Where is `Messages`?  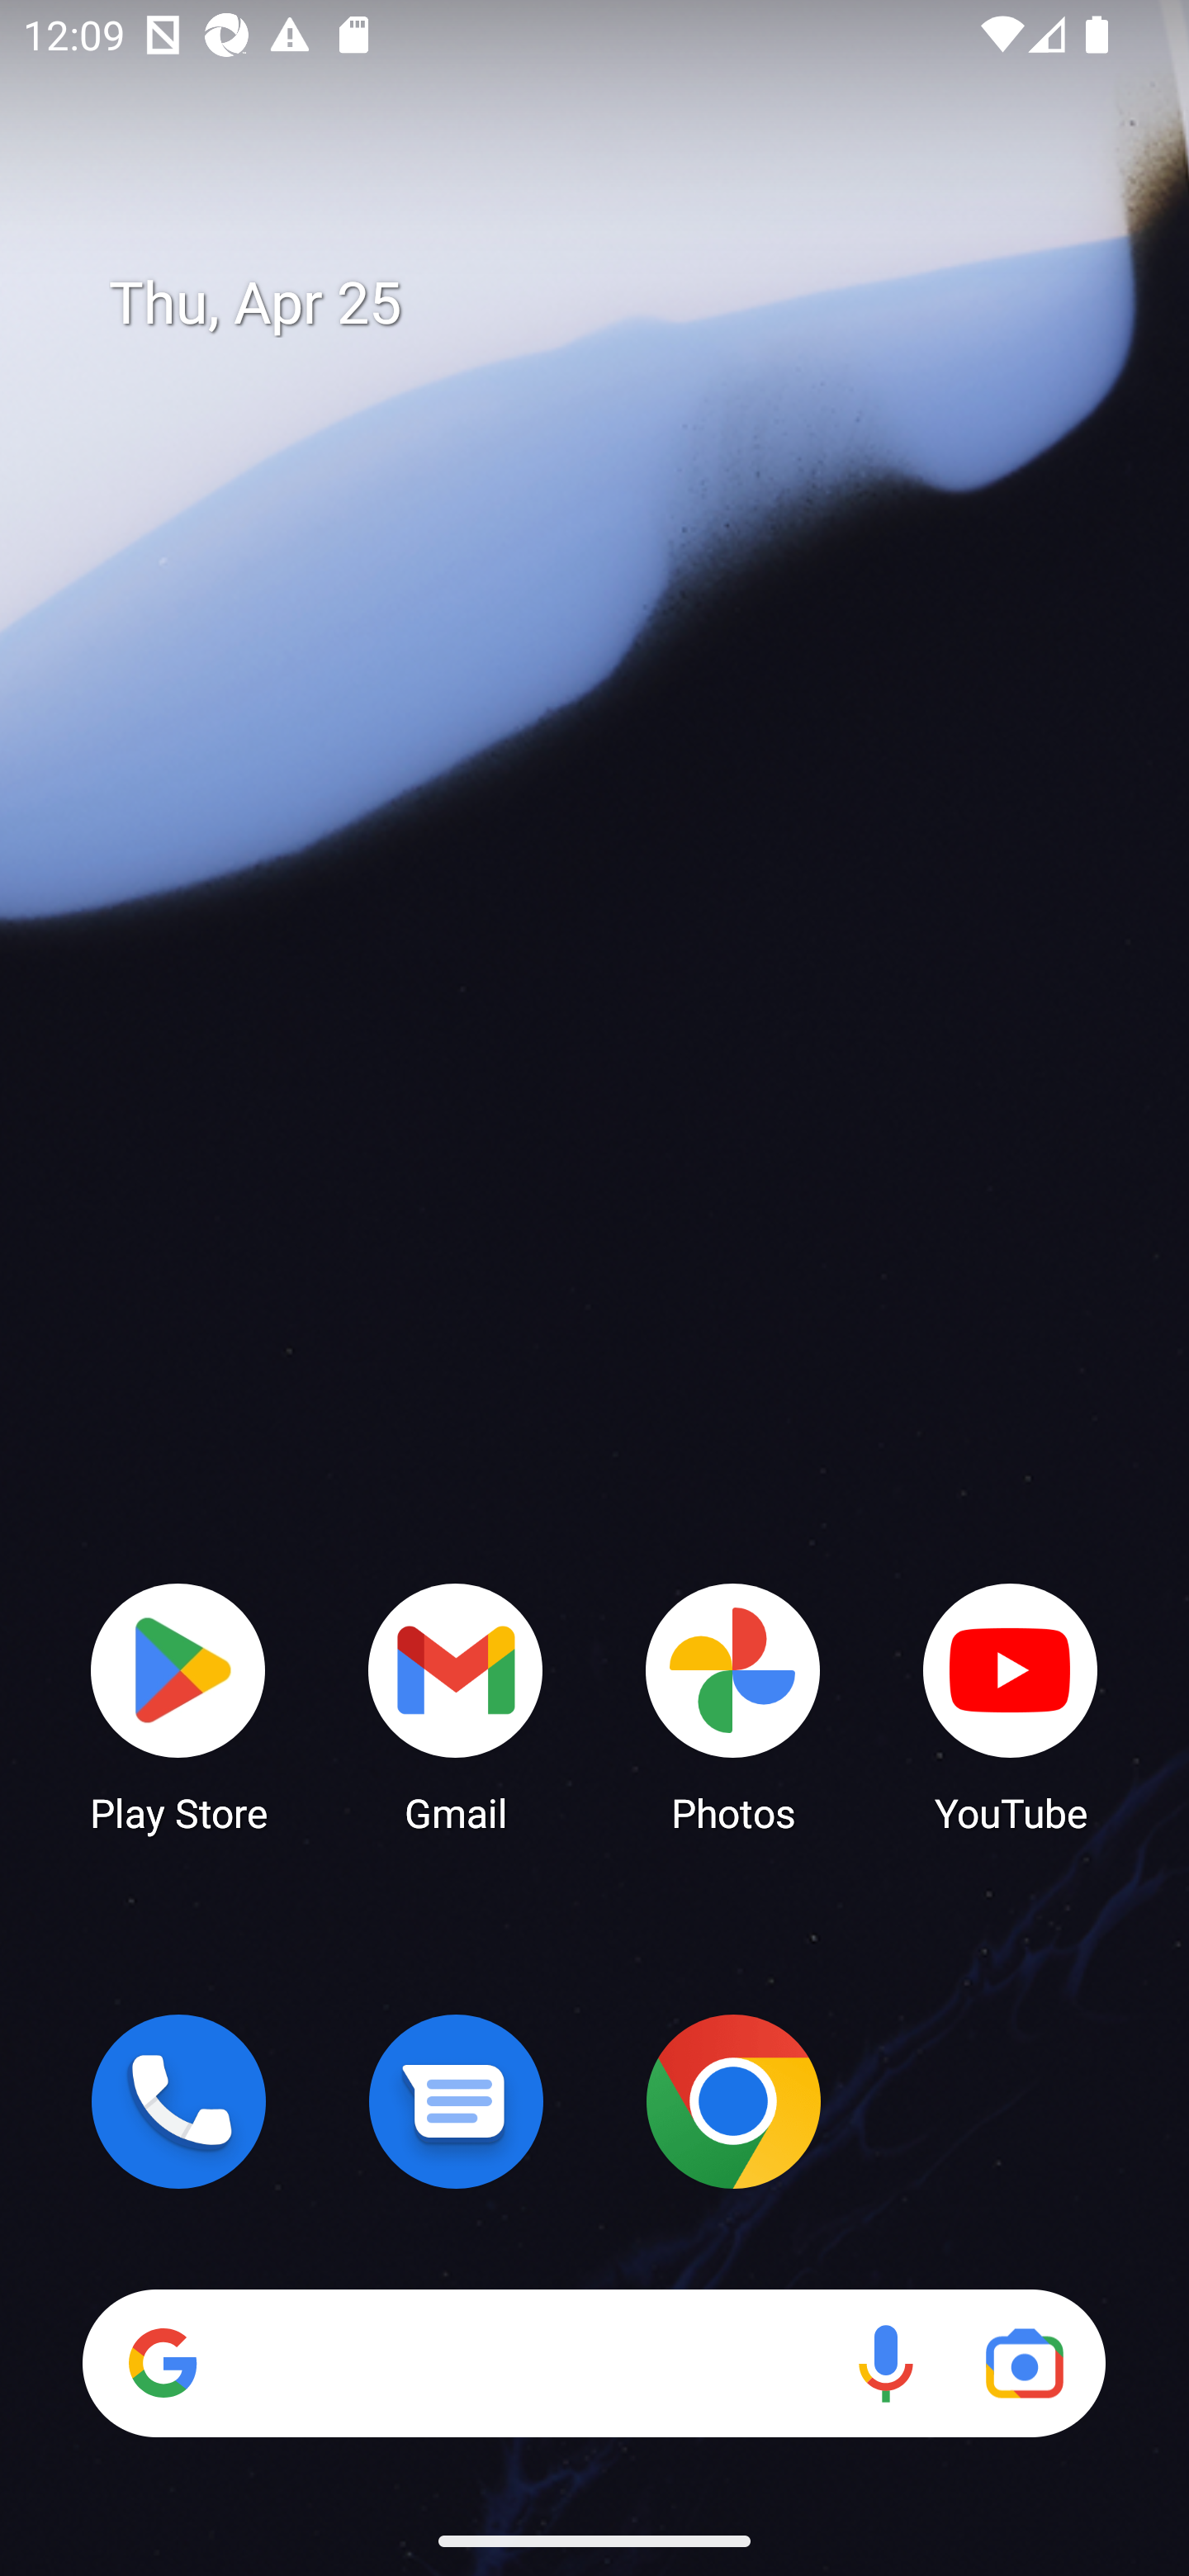
Messages is located at coordinates (456, 2101).